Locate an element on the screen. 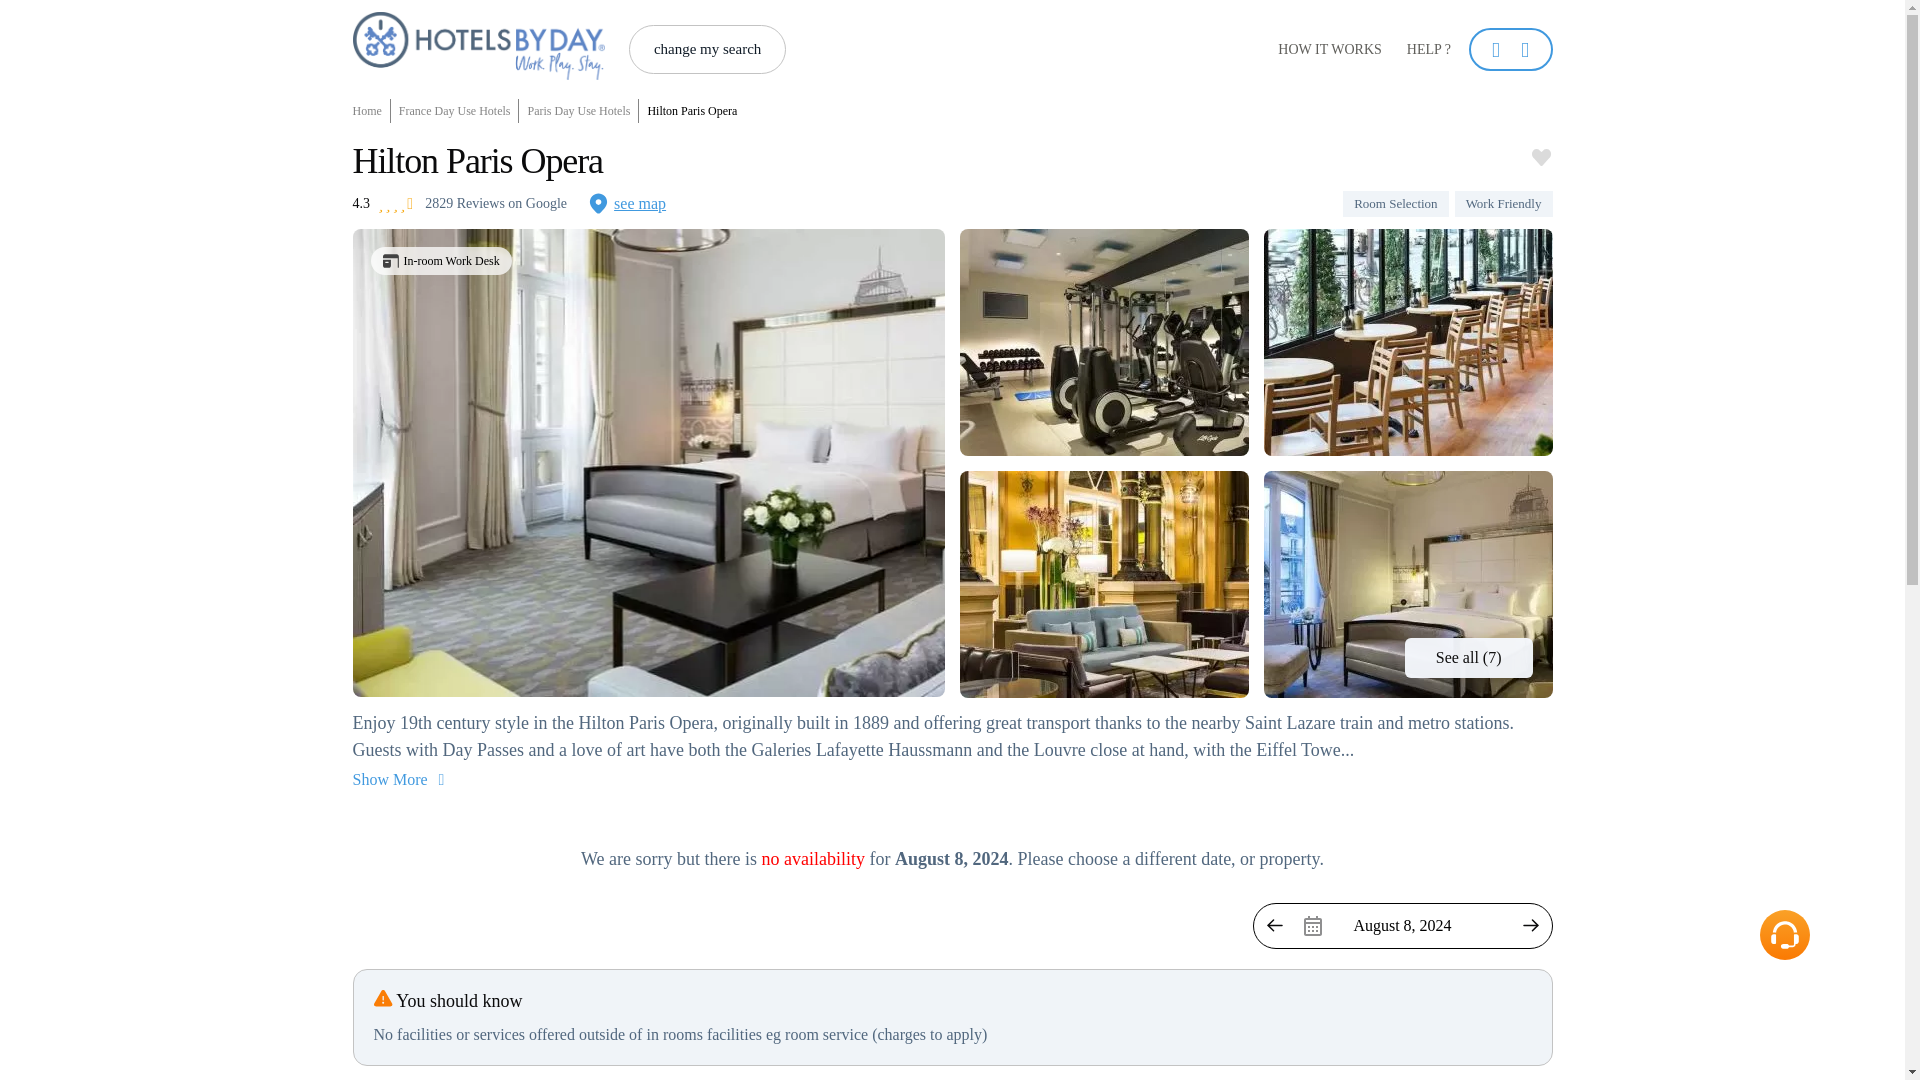 The height and width of the screenshot is (1080, 1920). Home is located at coordinates (370, 111).